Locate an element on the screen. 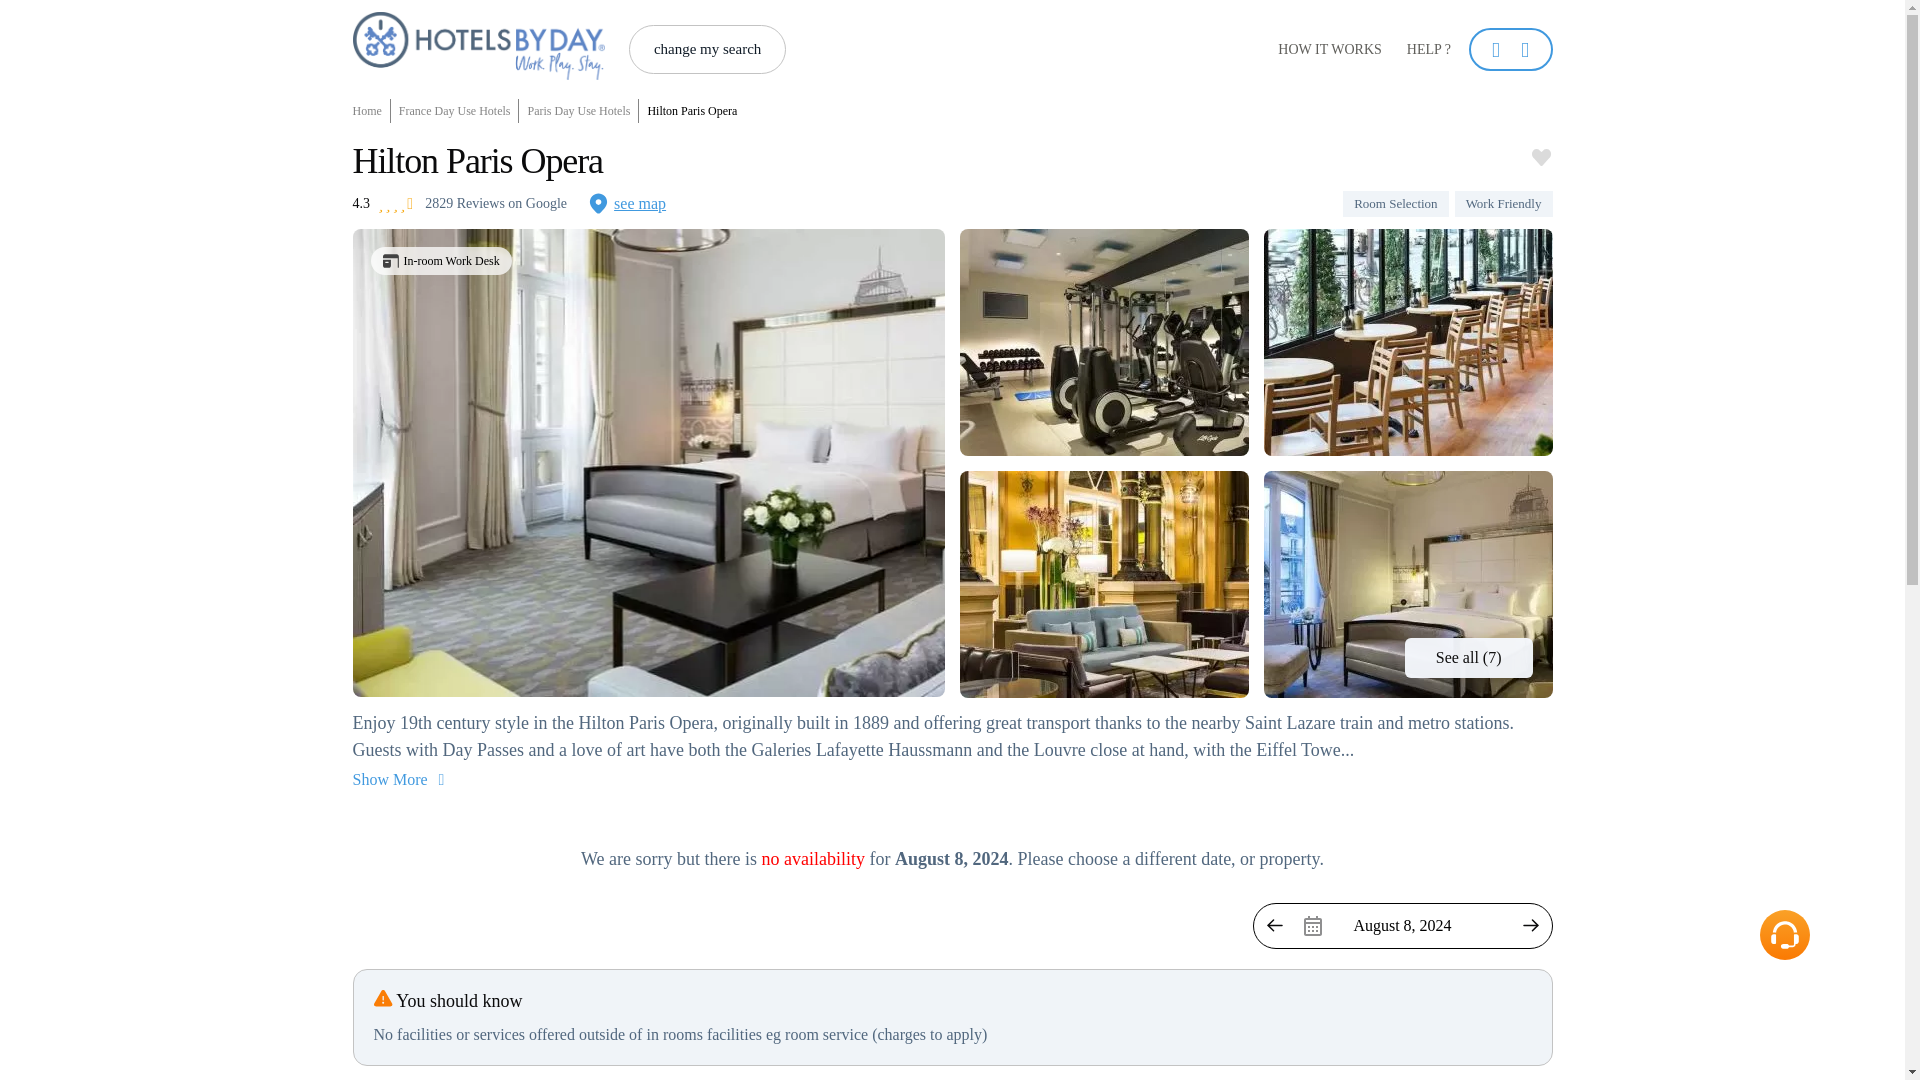 The height and width of the screenshot is (1080, 1920). Home is located at coordinates (370, 111).